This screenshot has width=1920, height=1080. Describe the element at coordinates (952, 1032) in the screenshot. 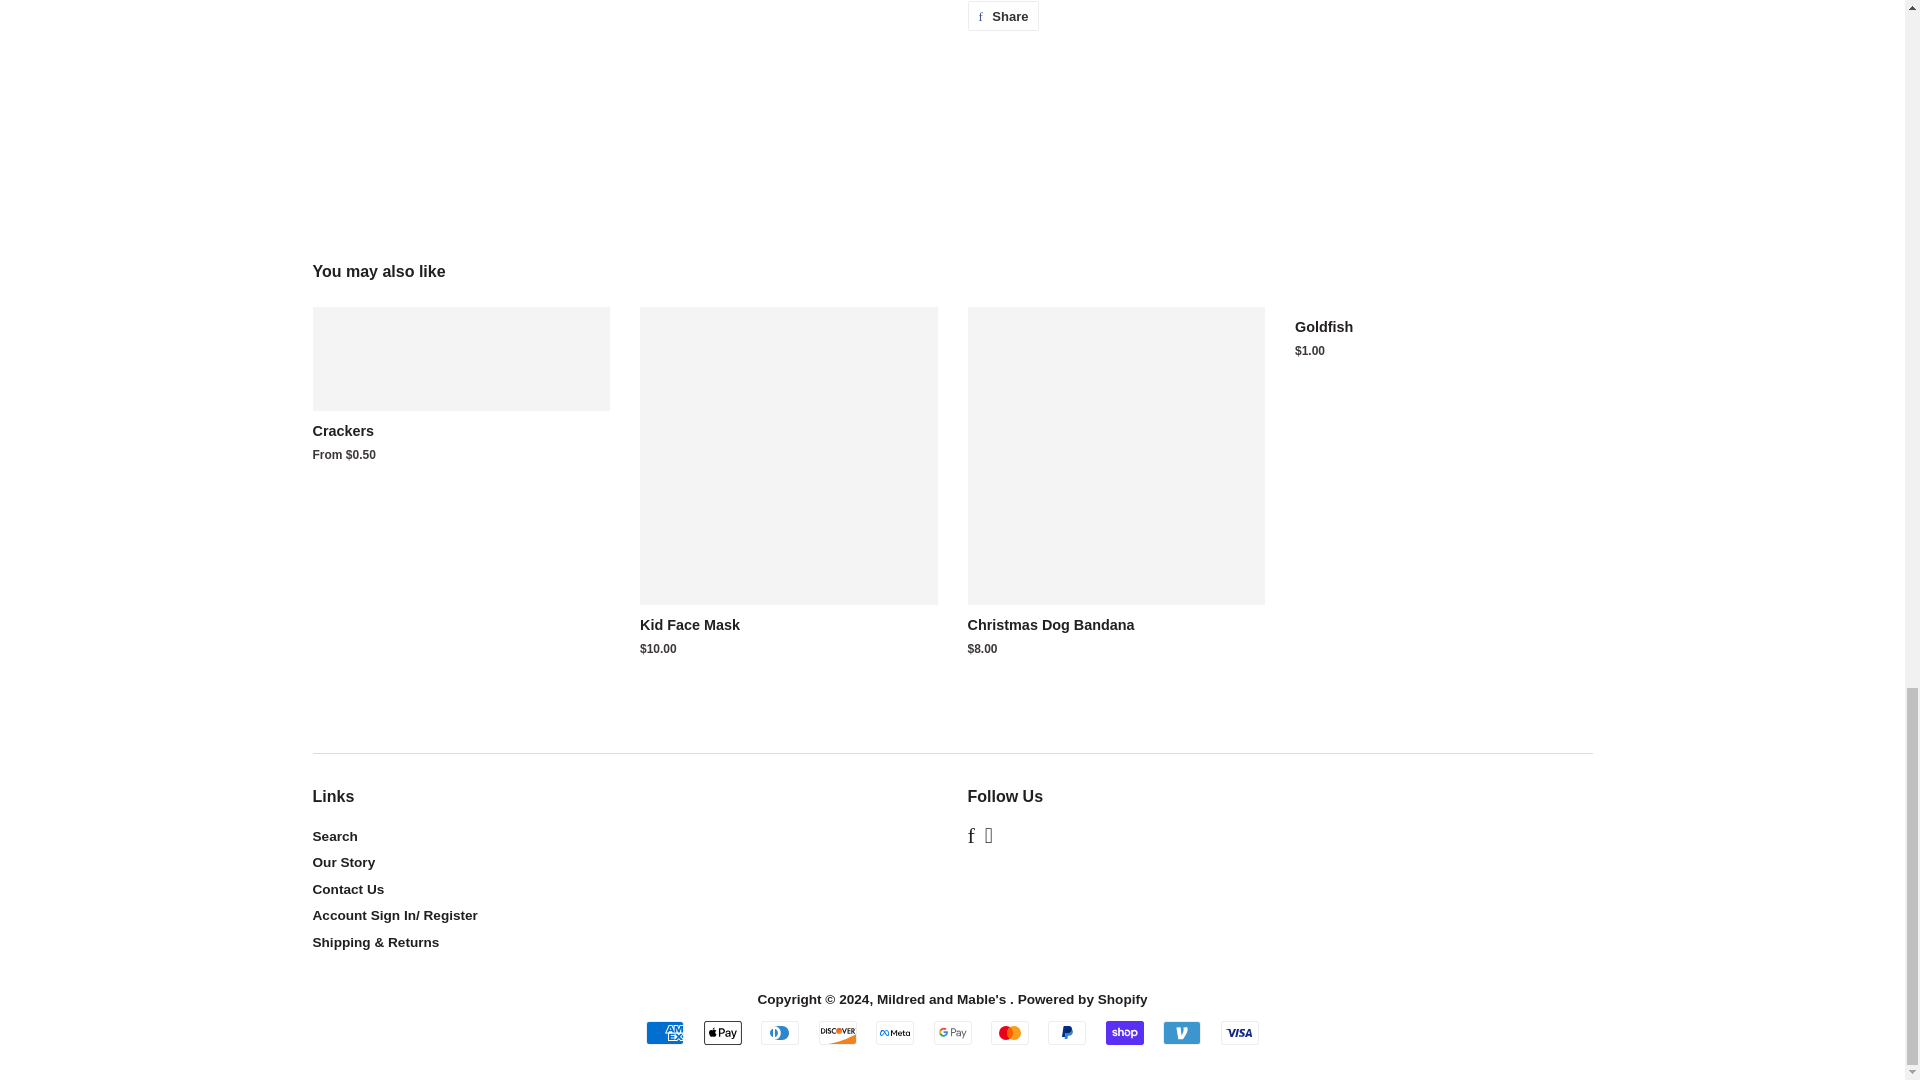

I see `Google Pay` at that location.